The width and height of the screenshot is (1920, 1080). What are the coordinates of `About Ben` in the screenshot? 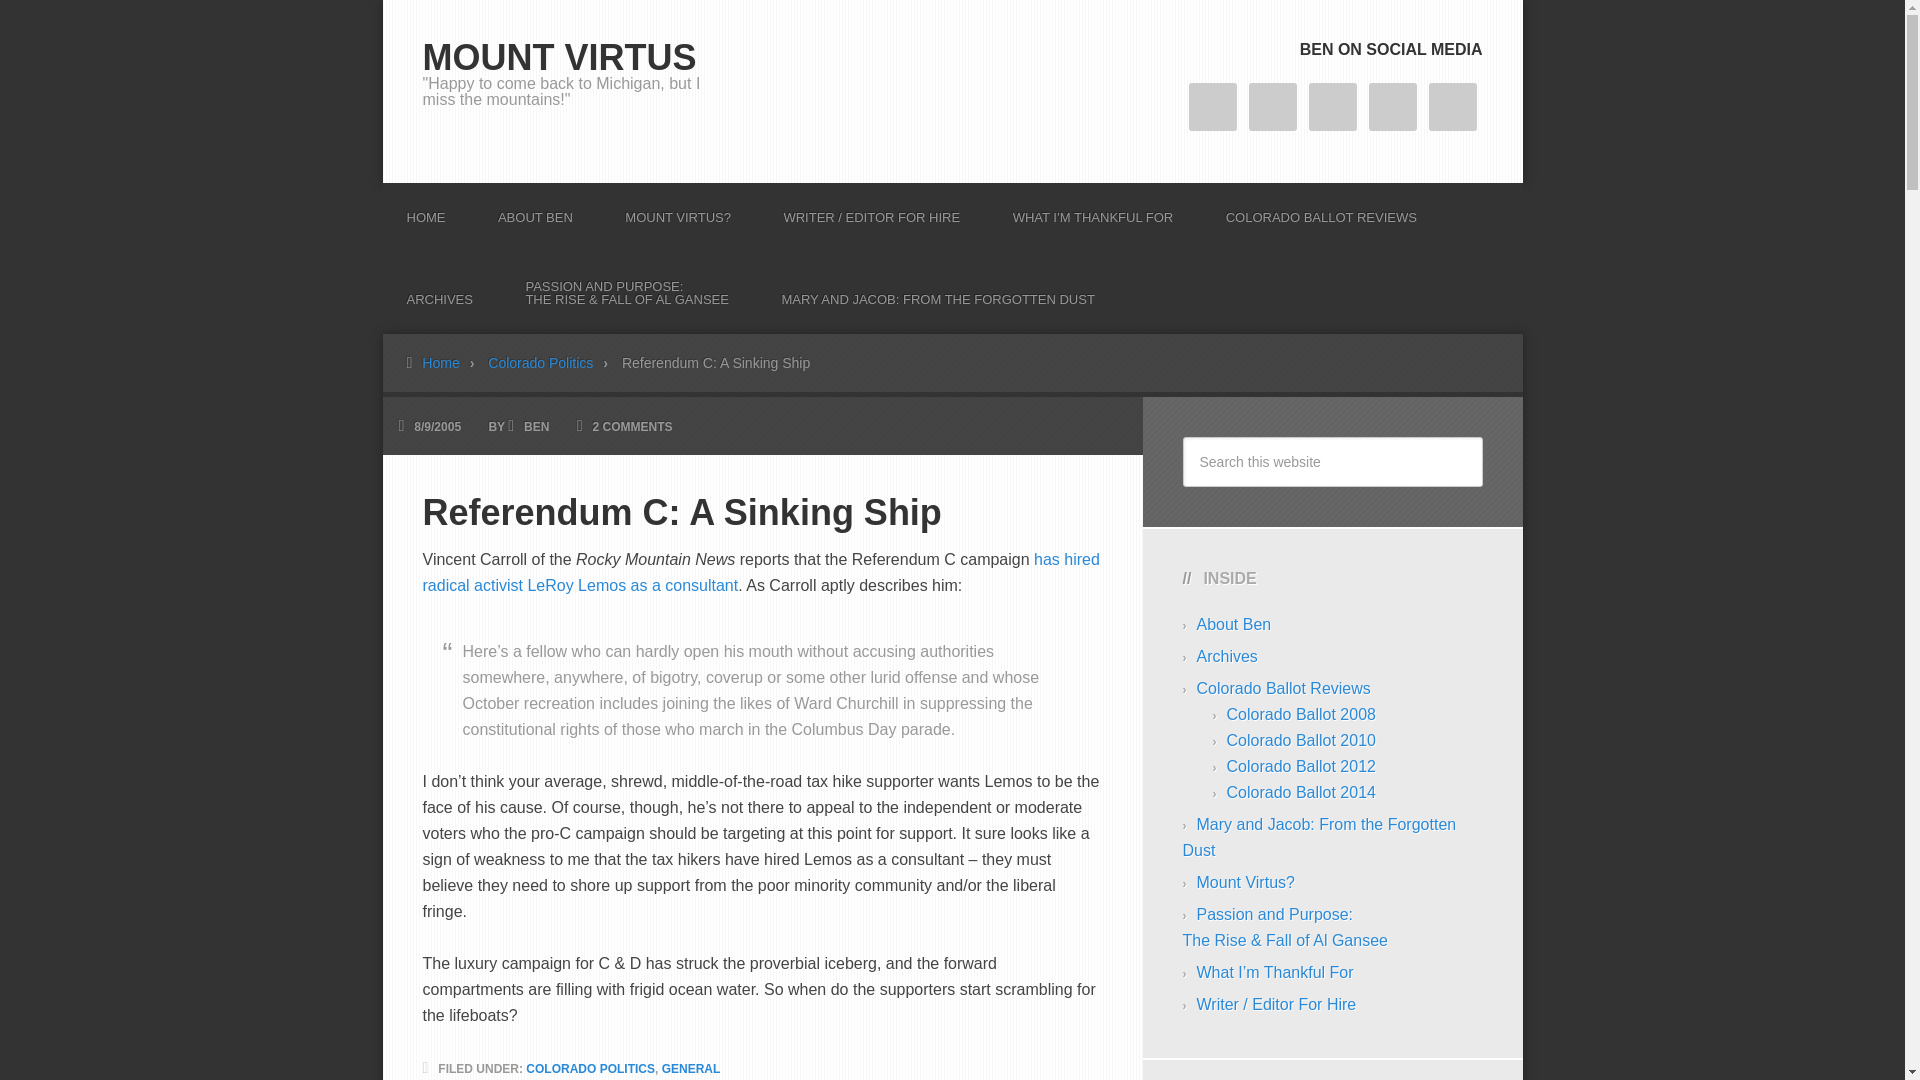 It's located at (1234, 624).